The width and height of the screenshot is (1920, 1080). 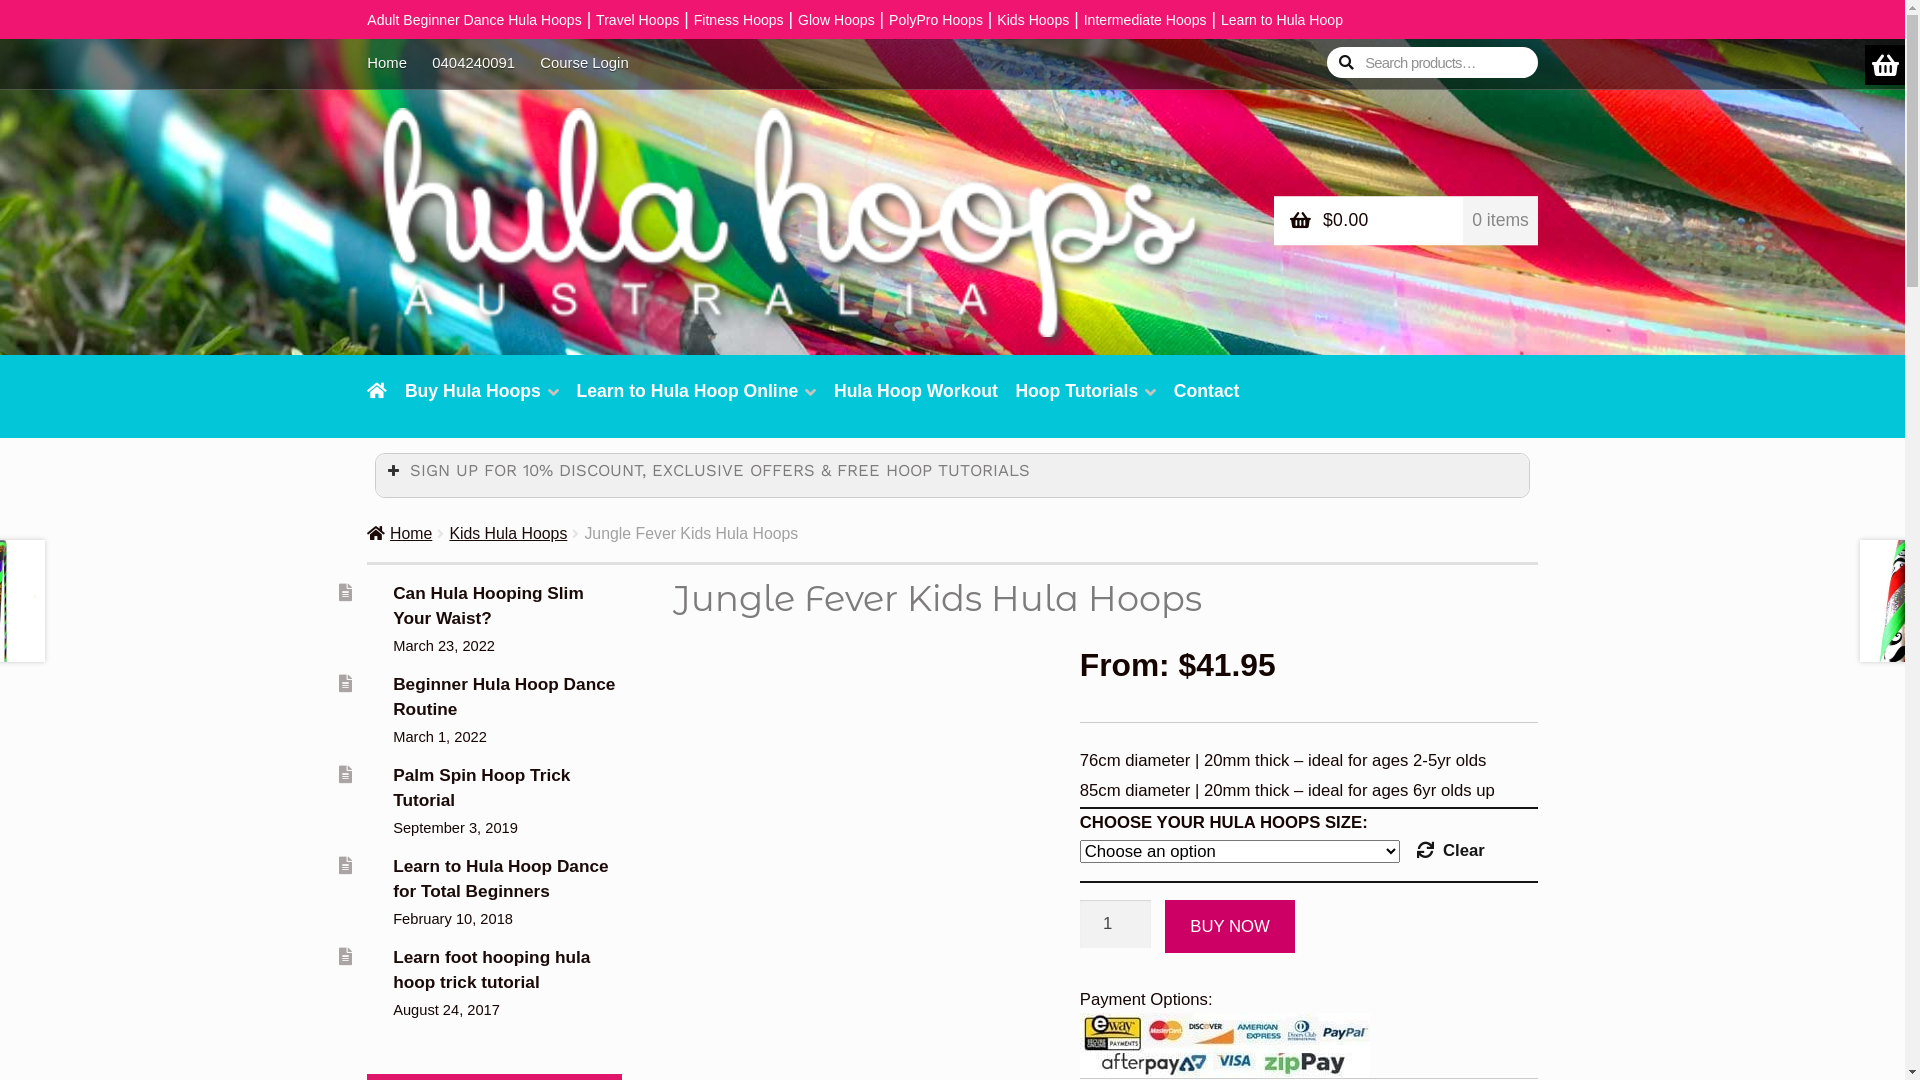 What do you see at coordinates (1230, 926) in the screenshot?
I see `BUY NOW` at bounding box center [1230, 926].